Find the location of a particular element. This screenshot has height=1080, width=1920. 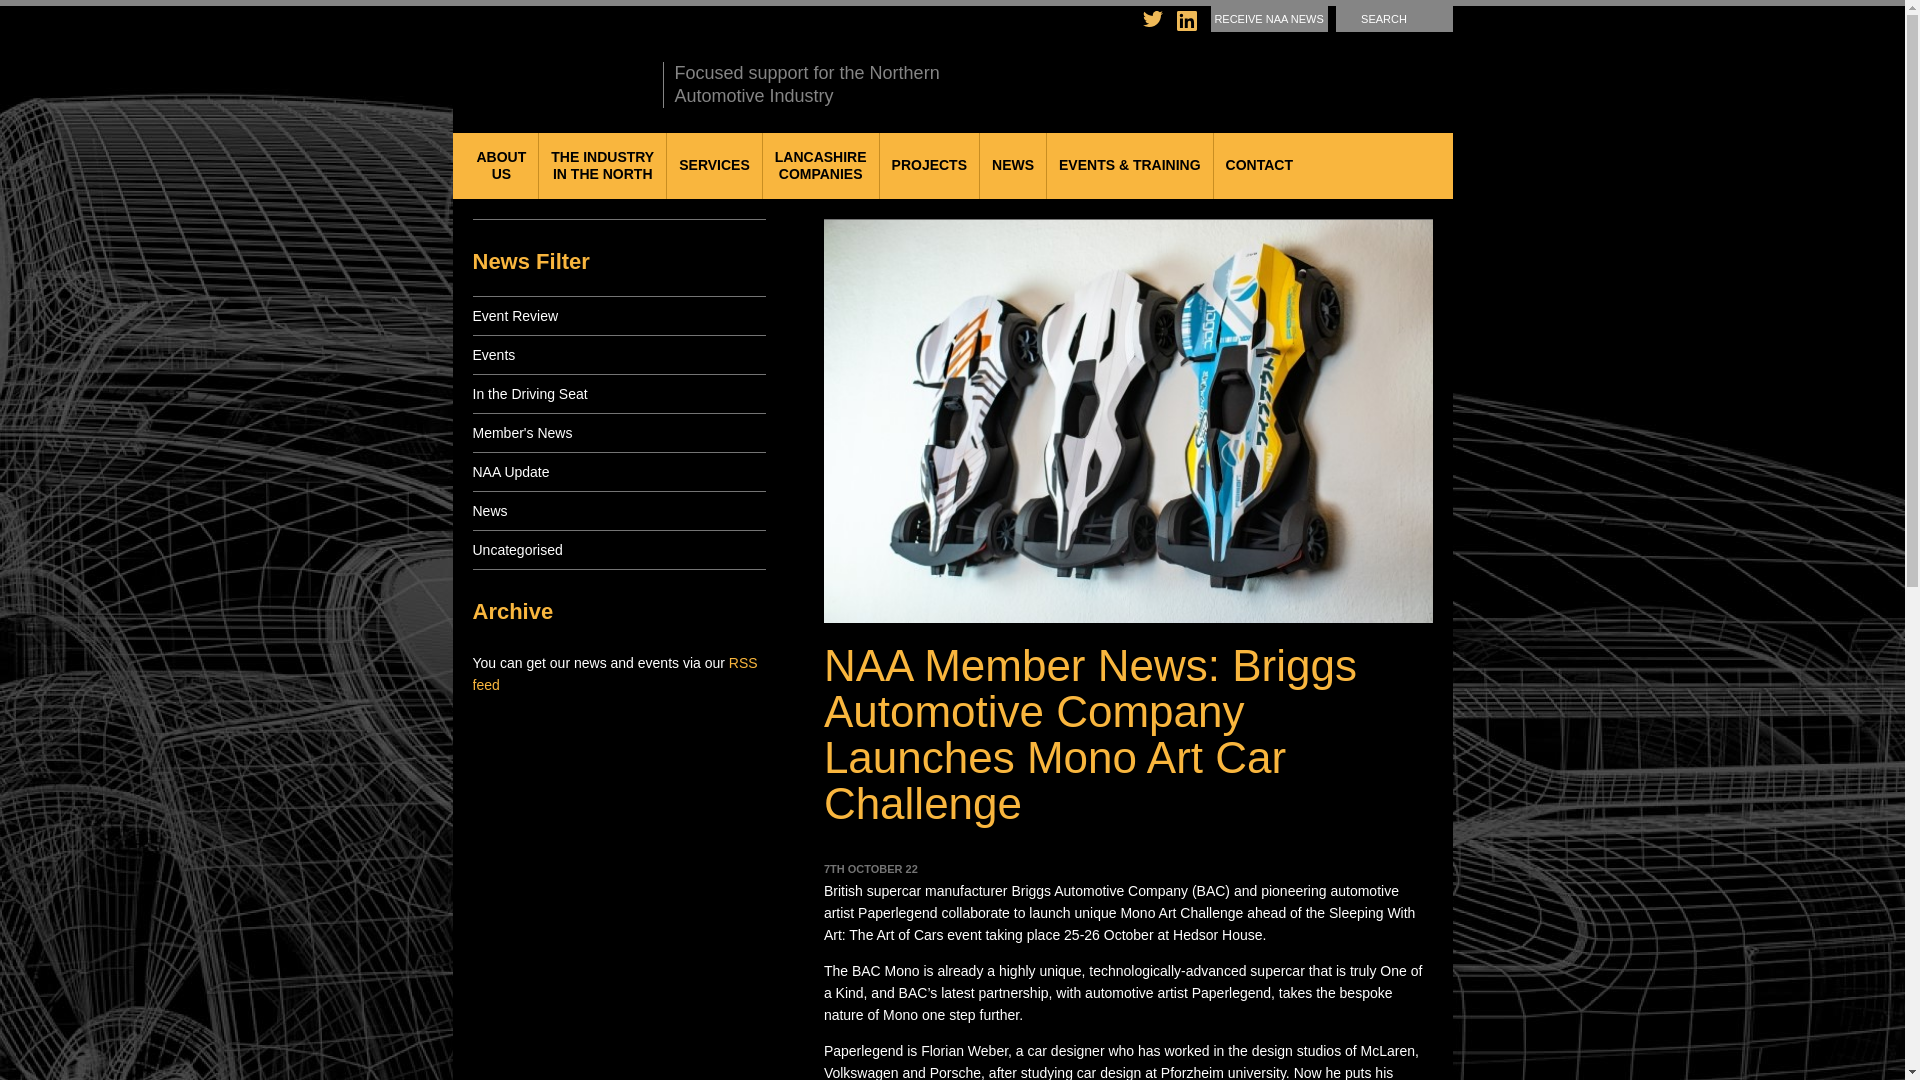

SEARCH is located at coordinates (1394, 19).